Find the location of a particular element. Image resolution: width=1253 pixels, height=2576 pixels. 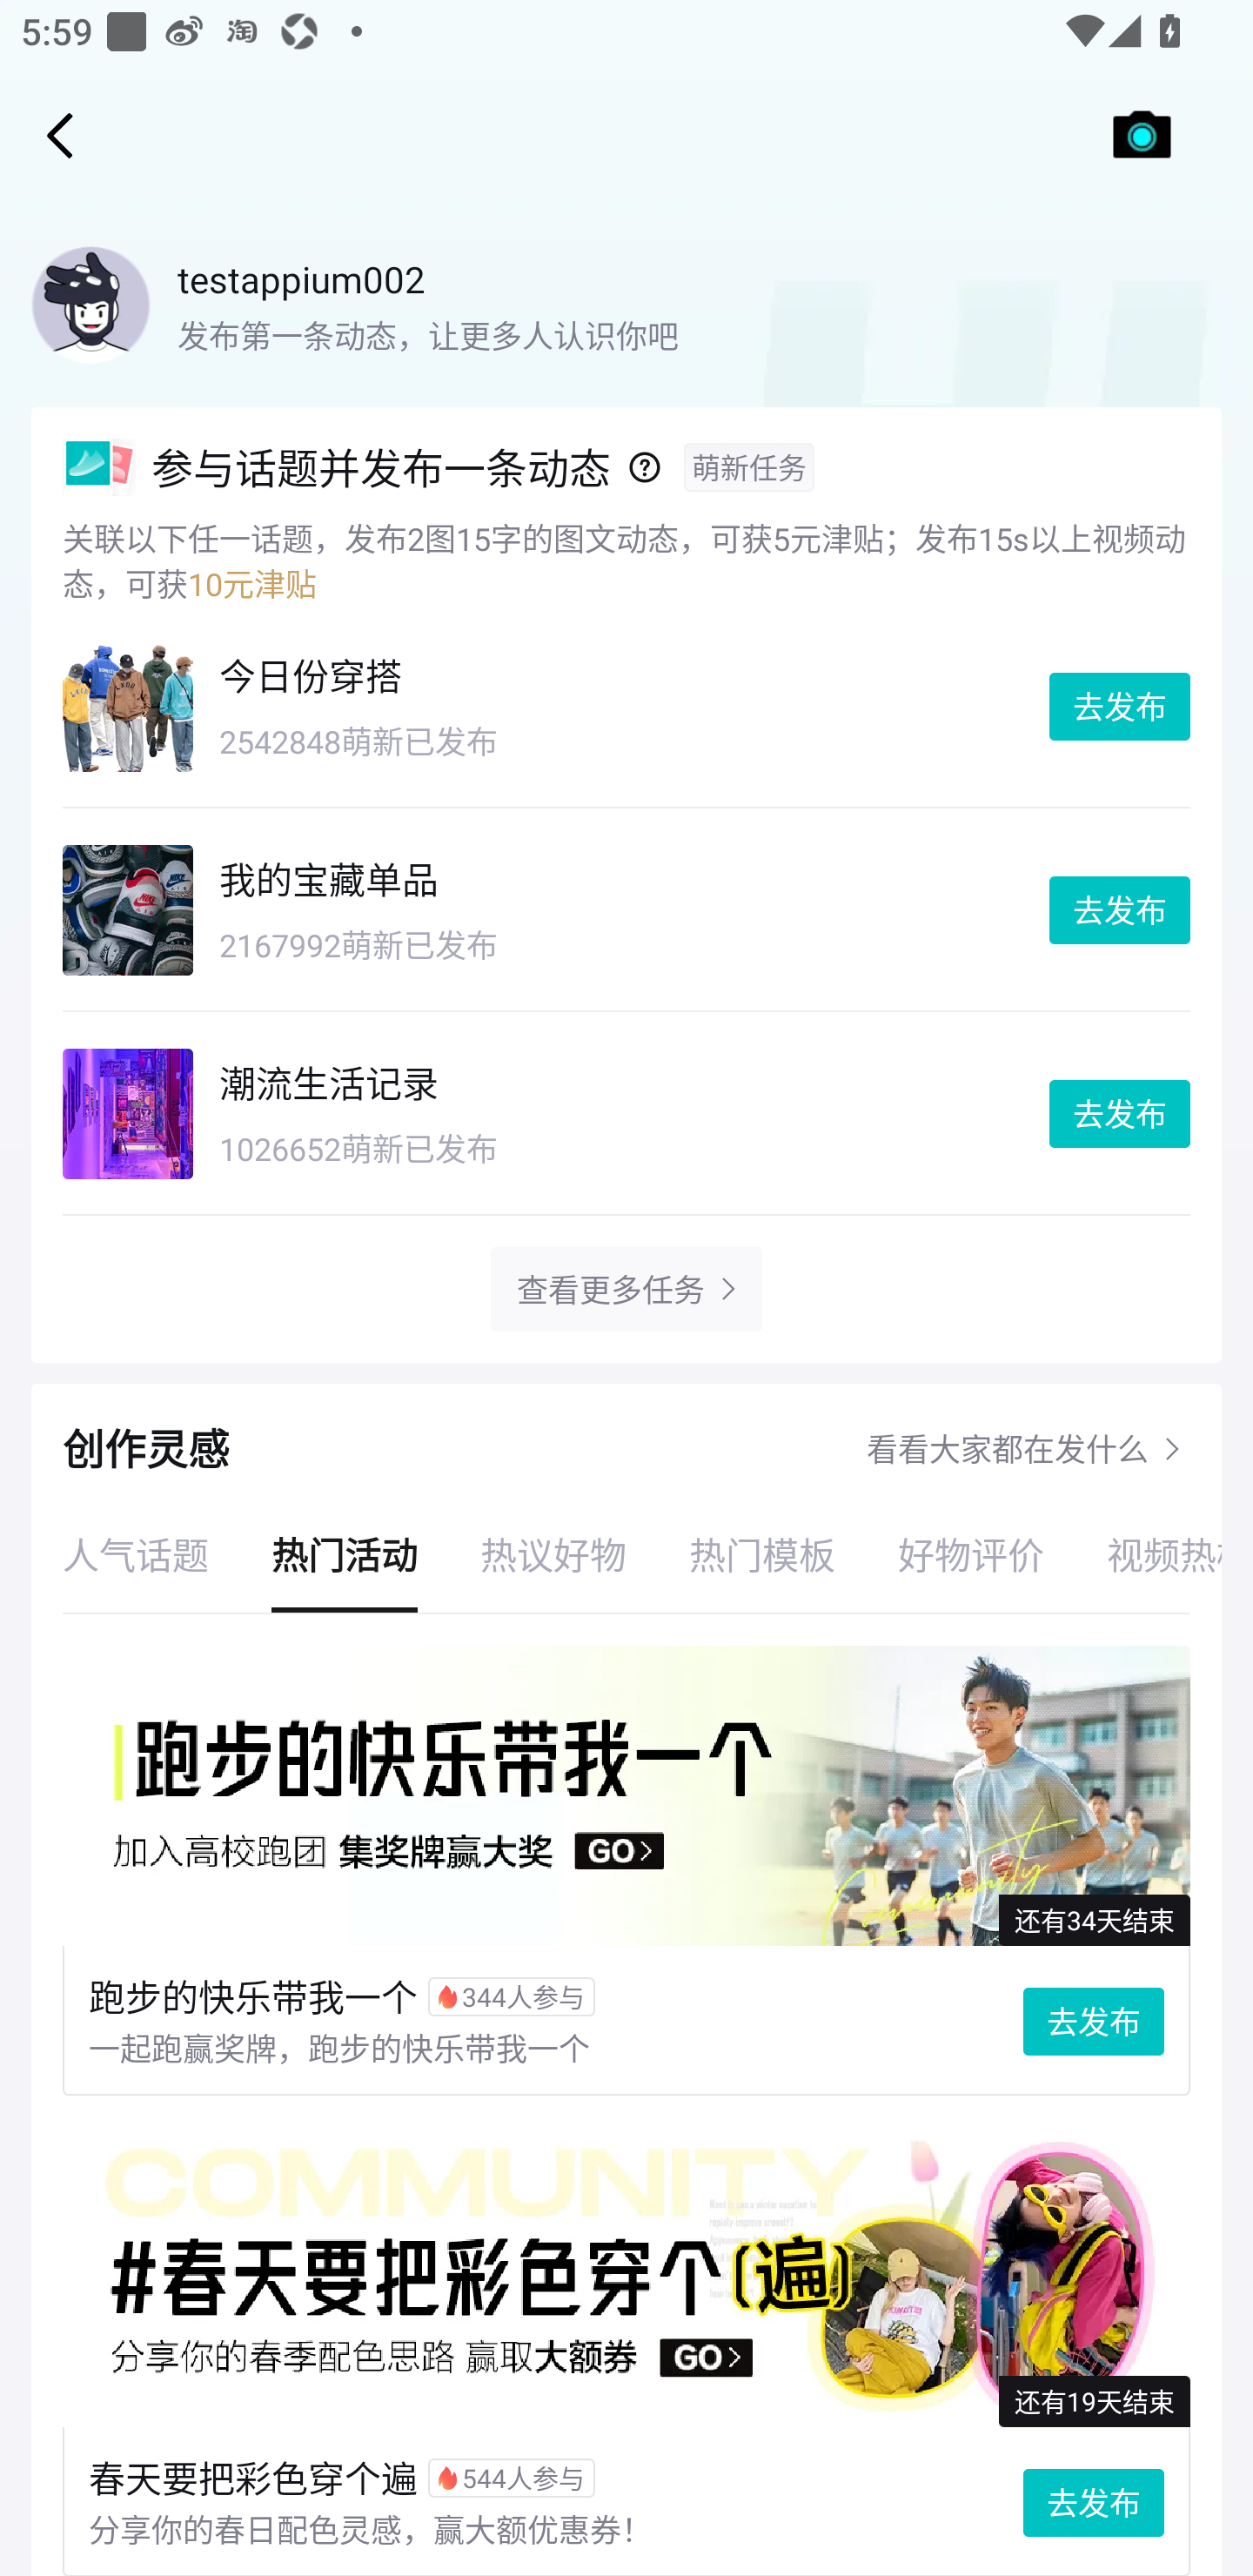

人气话题 is located at coordinates (136, 1554).